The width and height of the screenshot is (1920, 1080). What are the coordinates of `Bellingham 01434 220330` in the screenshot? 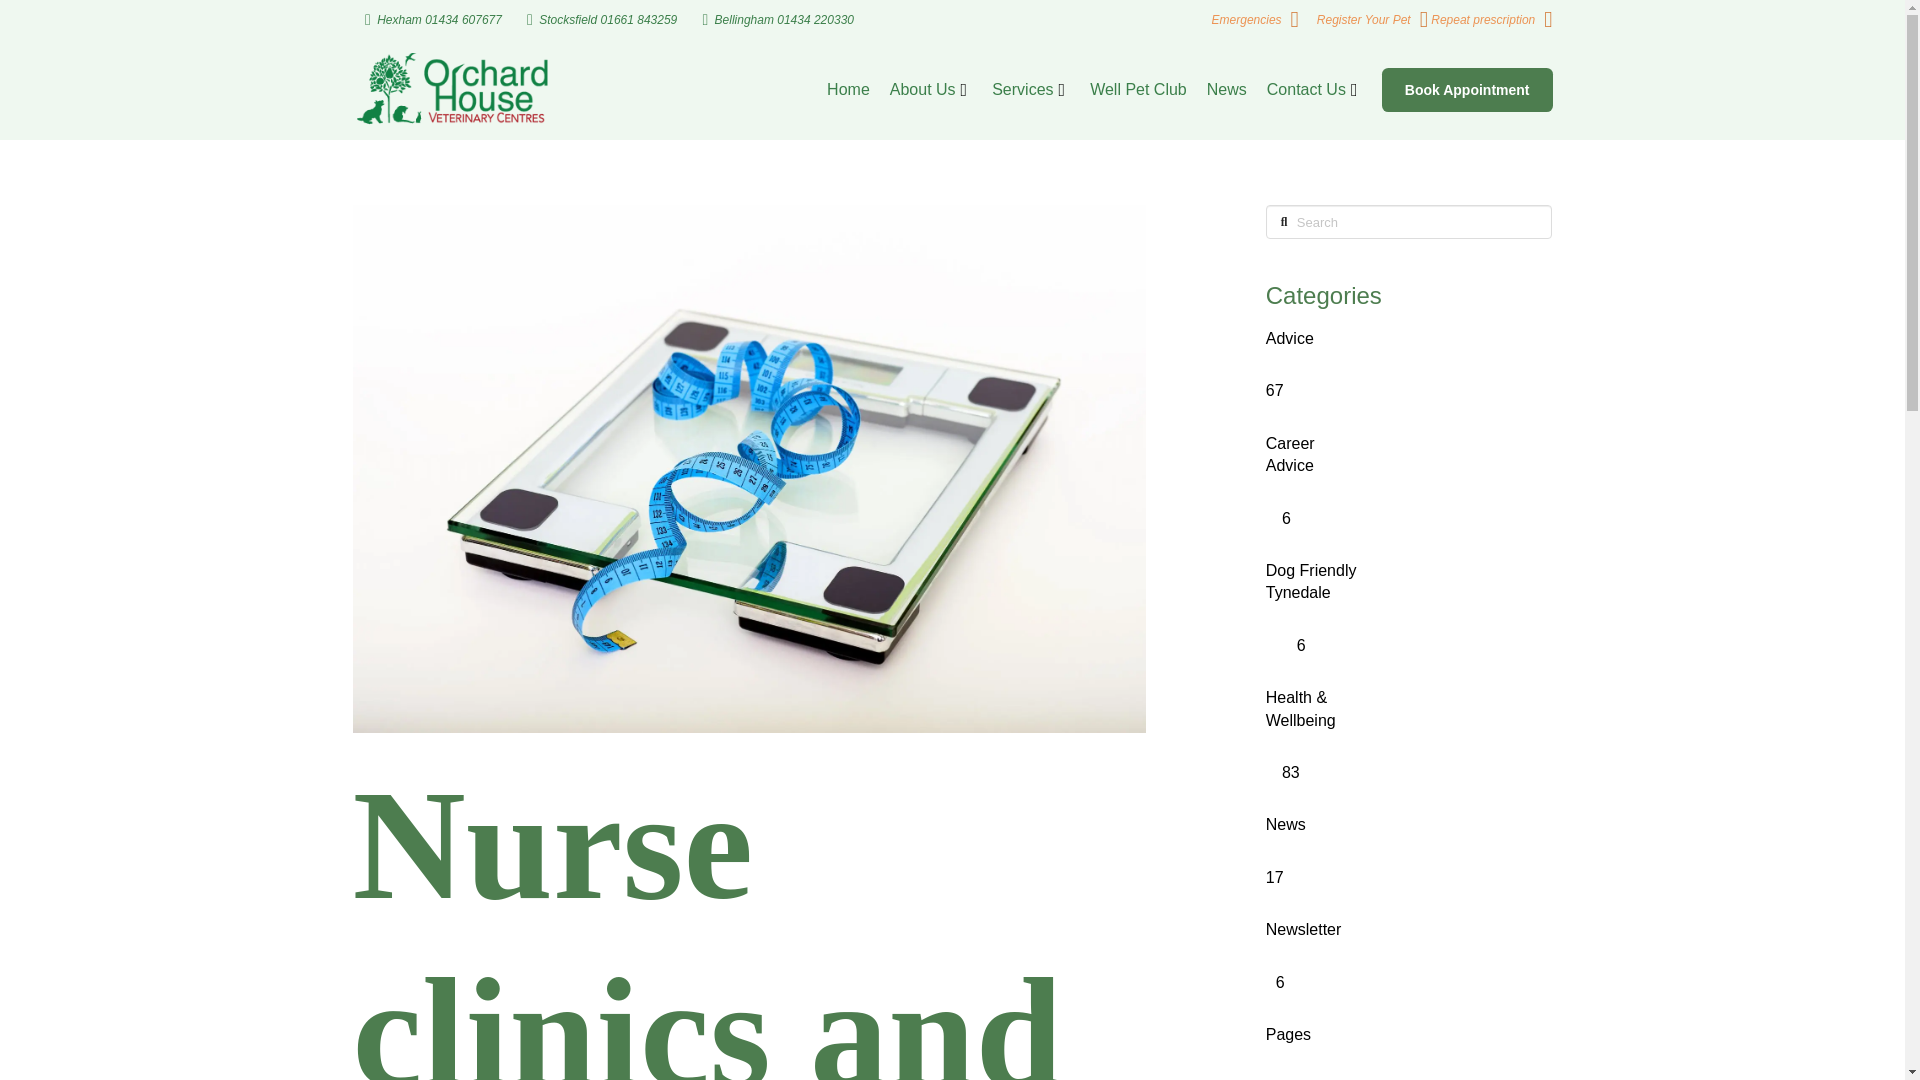 It's located at (778, 20).